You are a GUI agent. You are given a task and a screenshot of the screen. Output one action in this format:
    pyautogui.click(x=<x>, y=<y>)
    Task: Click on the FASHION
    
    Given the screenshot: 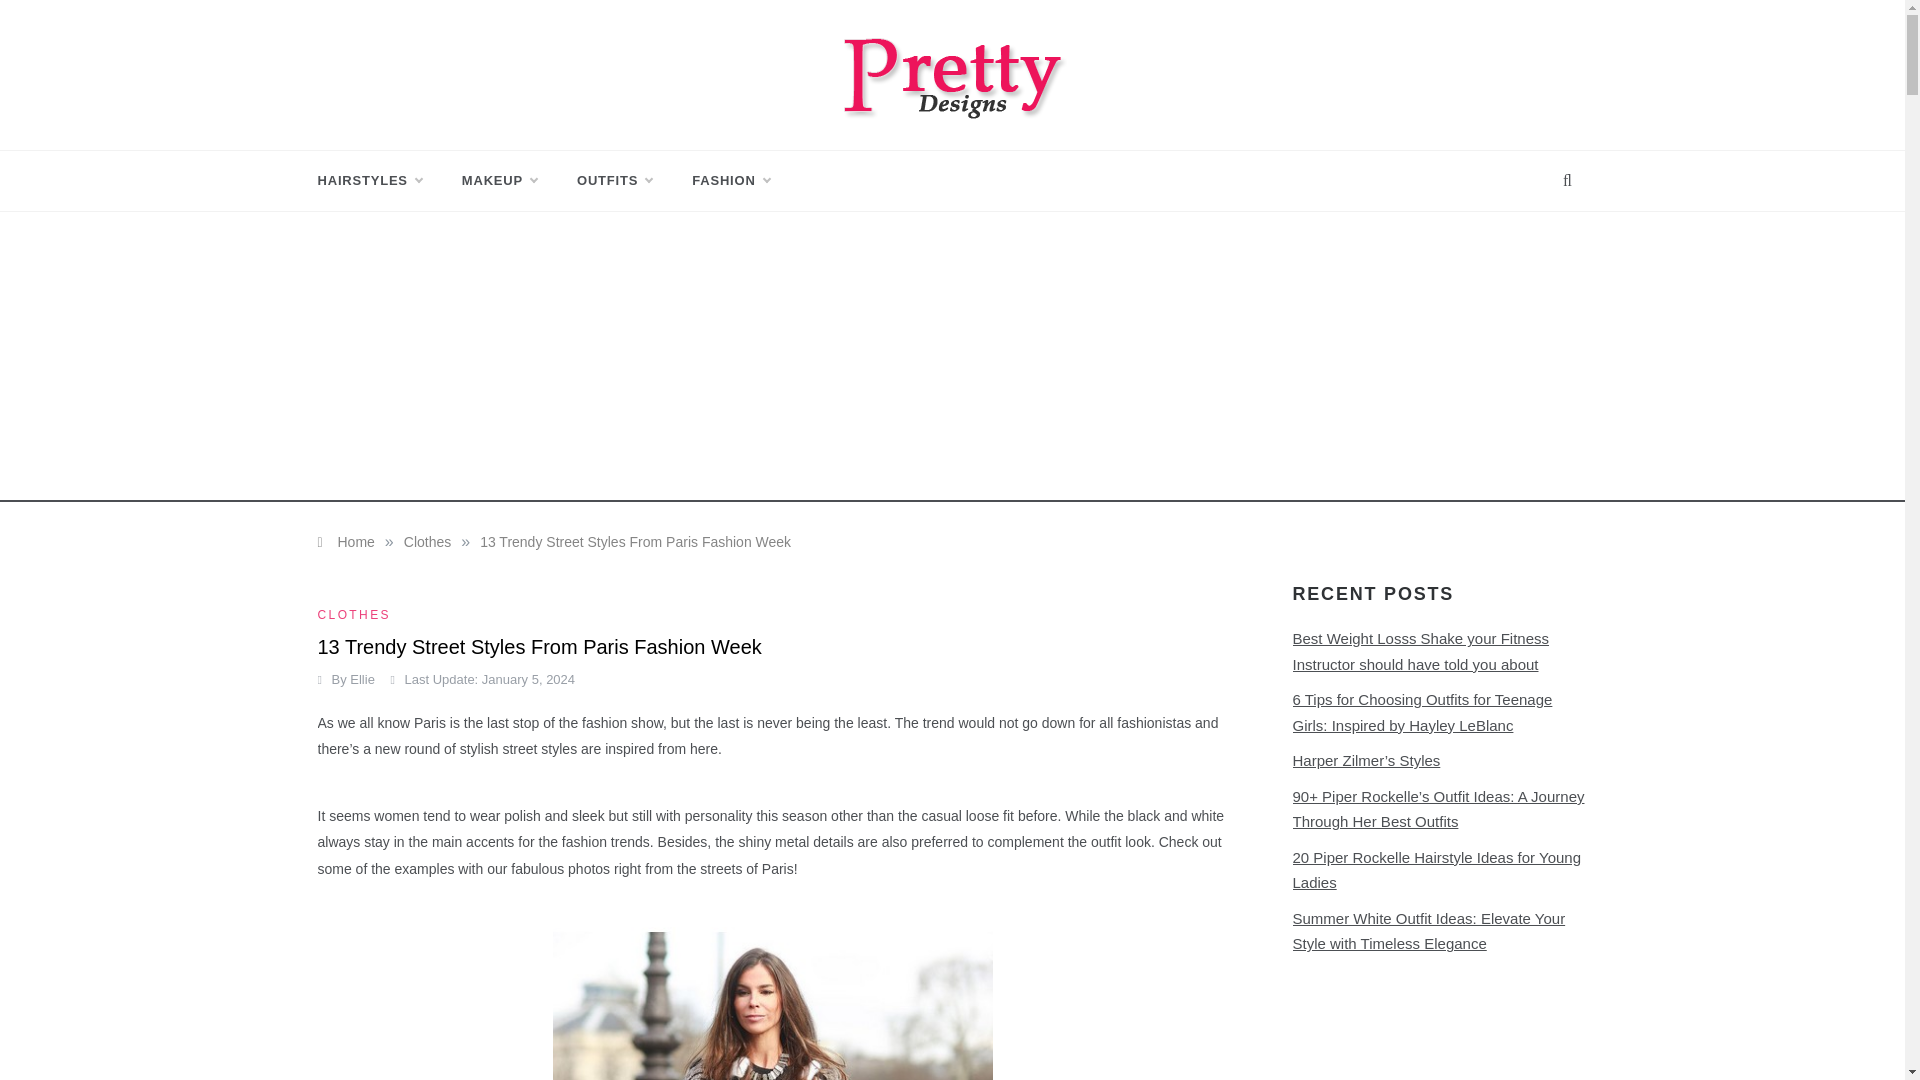 What is the action you would take?
    pyautogui.click(x=720, y=180)
    